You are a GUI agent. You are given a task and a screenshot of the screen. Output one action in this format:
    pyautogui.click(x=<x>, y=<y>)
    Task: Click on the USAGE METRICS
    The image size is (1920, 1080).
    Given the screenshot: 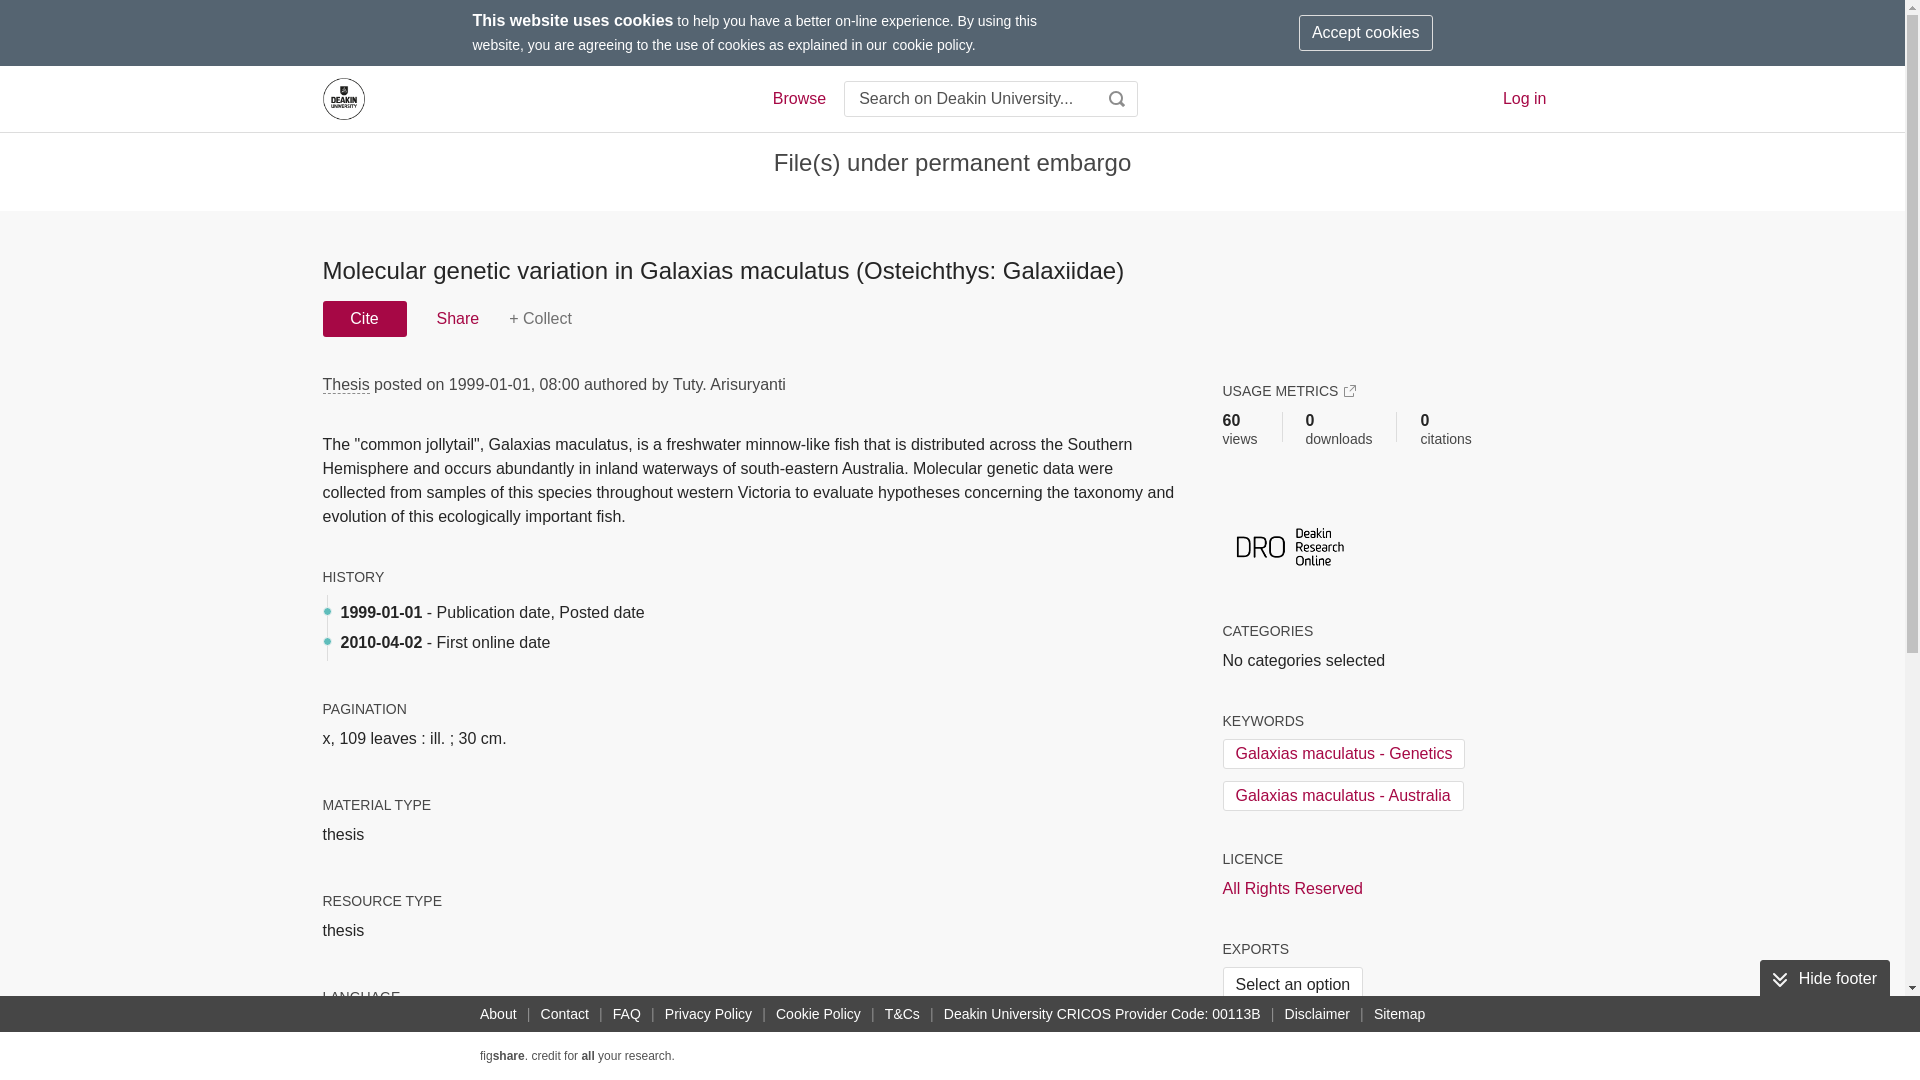 What is the action you would take?
    pyautogui.click(x=1288, y=390)
    